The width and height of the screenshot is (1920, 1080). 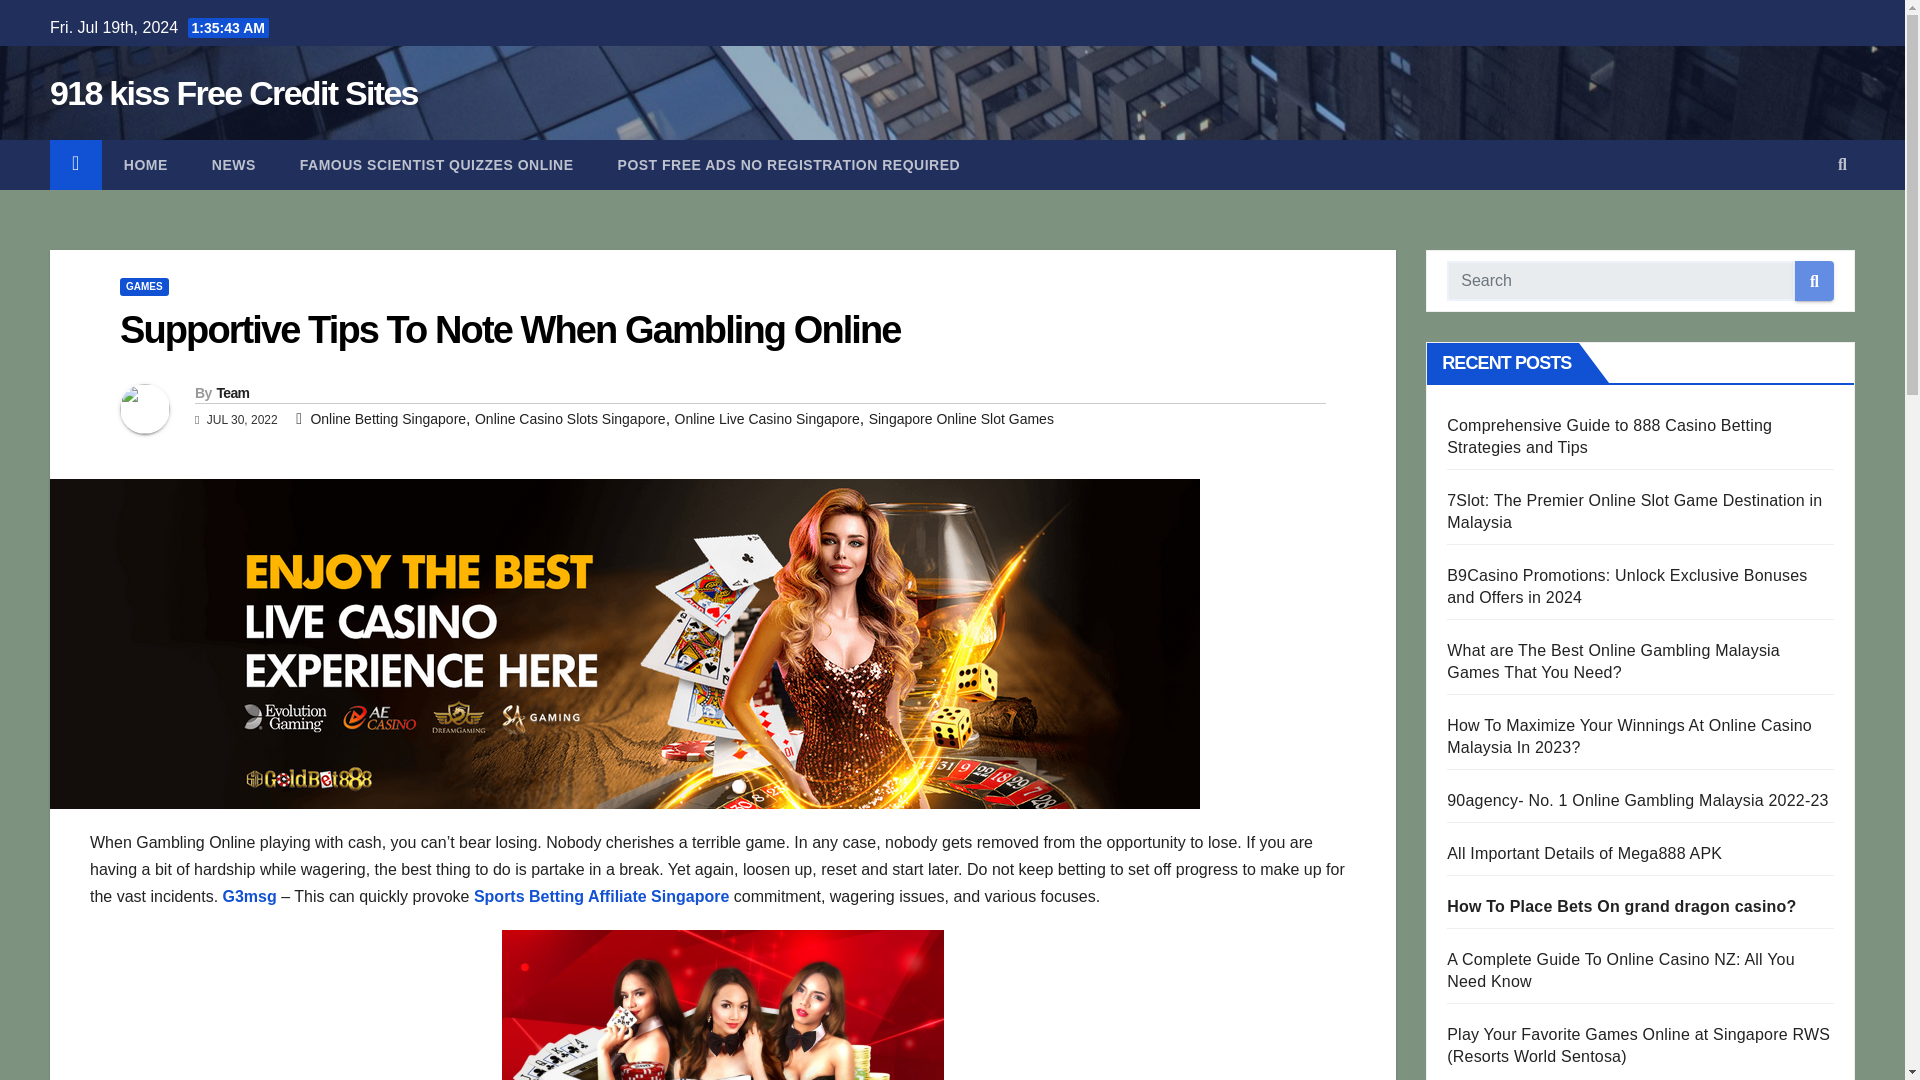 I want to click on Online Betting Singapore, so click(x=388, y=418).